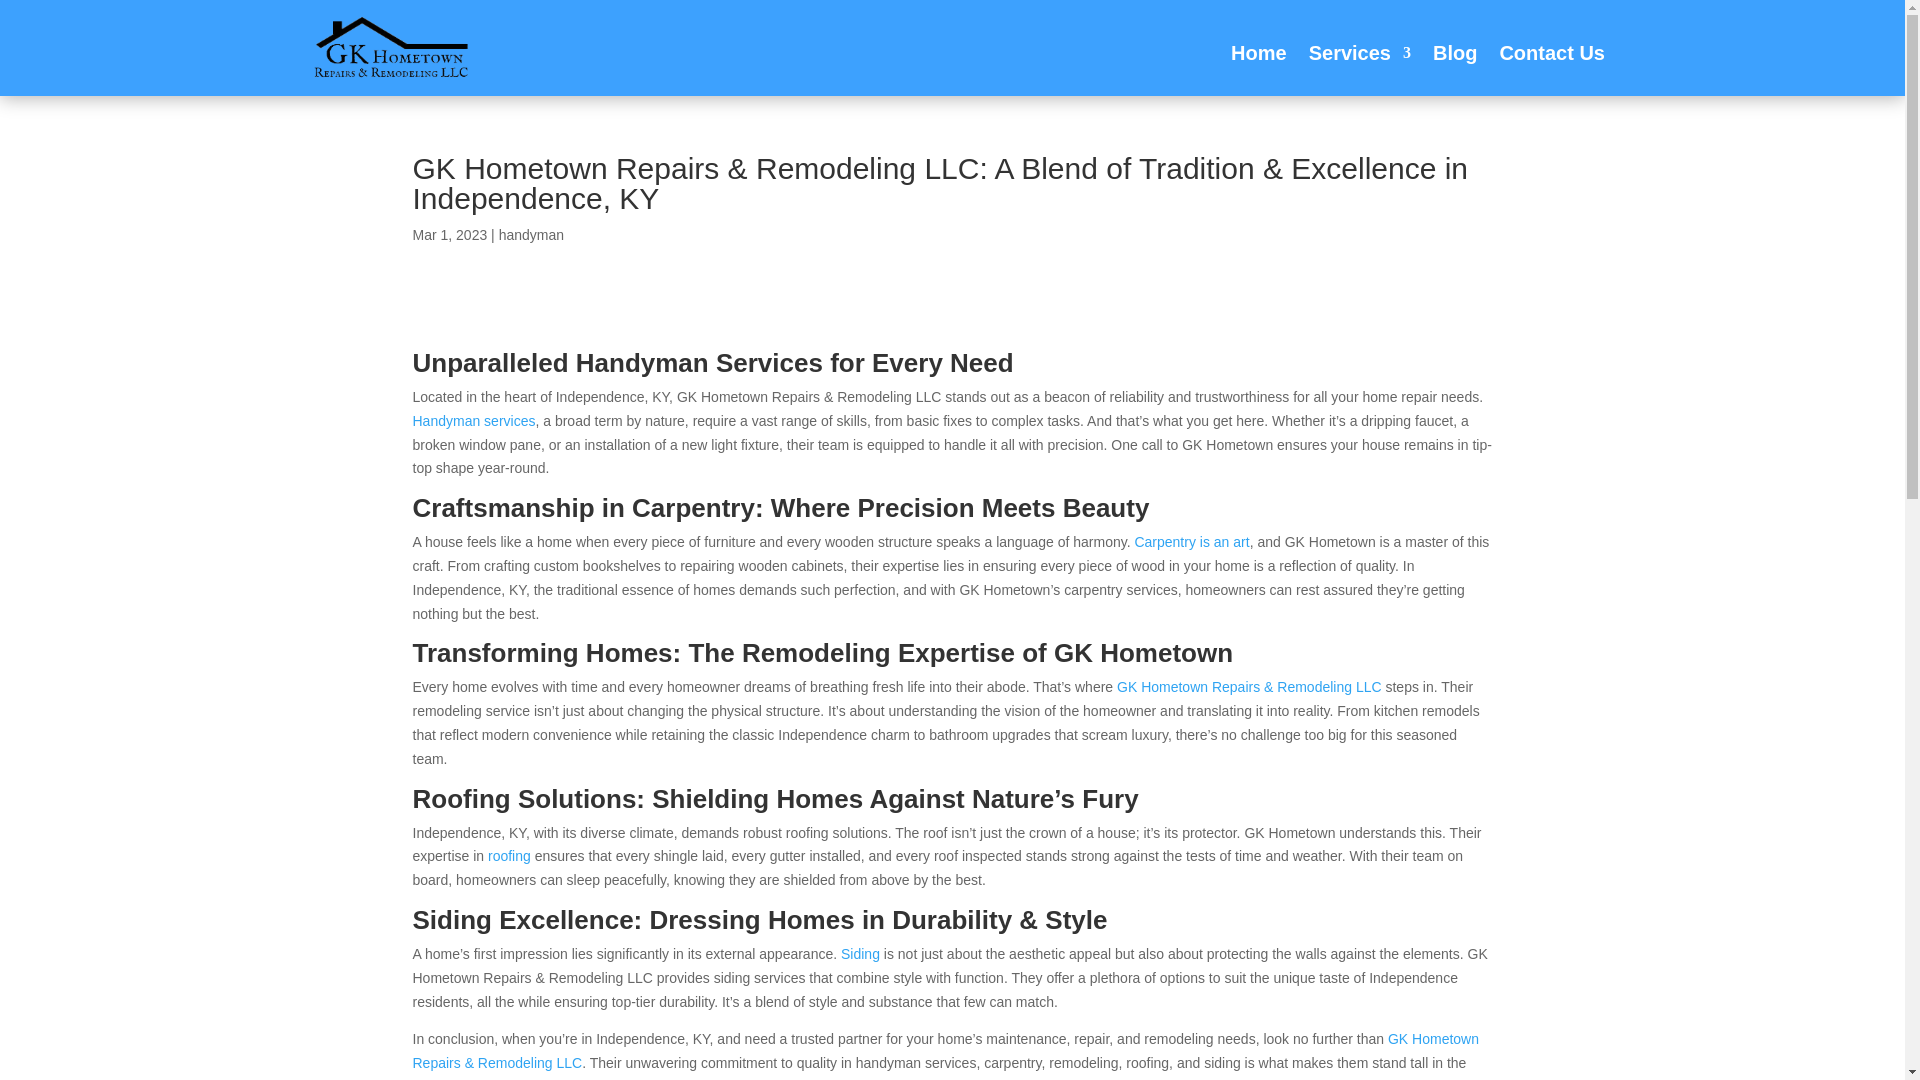  Describe the element at coordinates (511, 856) in the screenshot. I see `roofing` at that location.